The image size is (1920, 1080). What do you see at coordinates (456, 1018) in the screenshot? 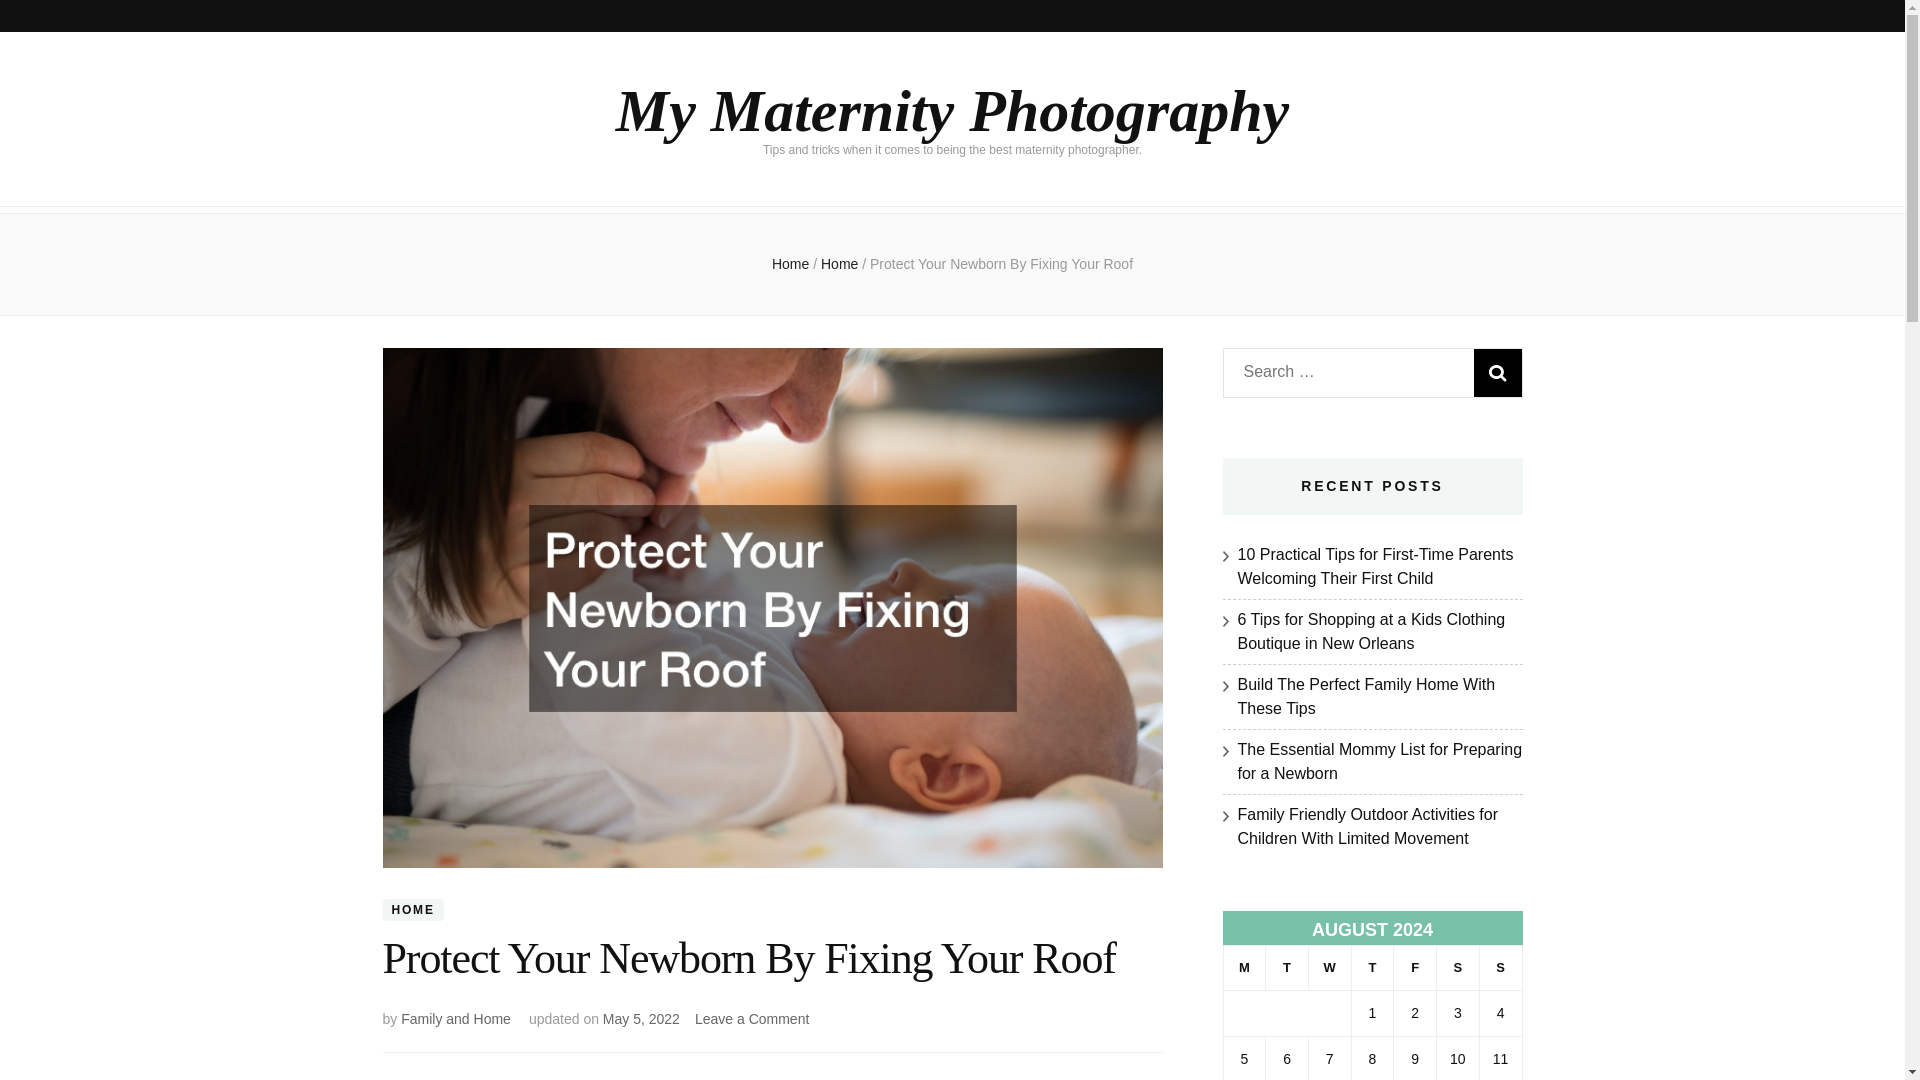
I see `Family and Home` at bounding box center [456, 1018].